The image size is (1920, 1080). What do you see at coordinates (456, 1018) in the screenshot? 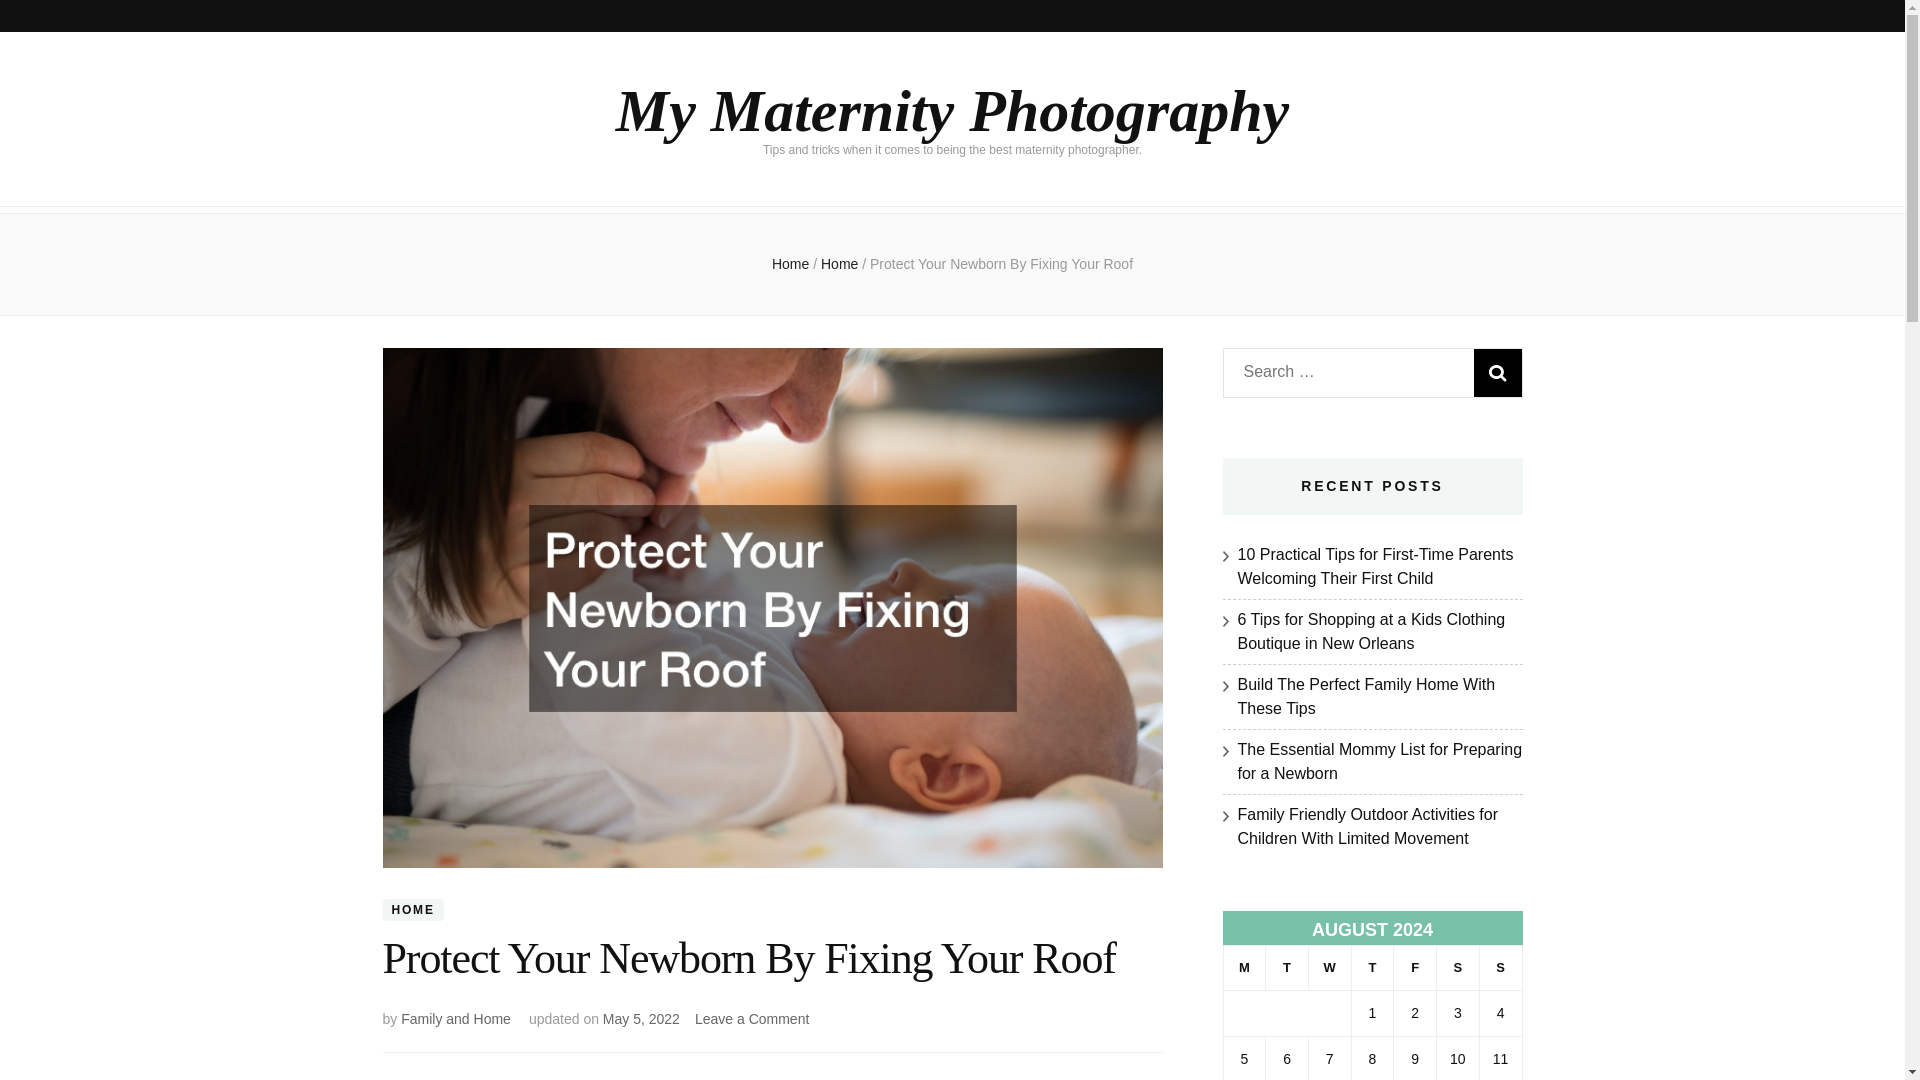
I see `Family and Home` at bounding box center [456, 1018].